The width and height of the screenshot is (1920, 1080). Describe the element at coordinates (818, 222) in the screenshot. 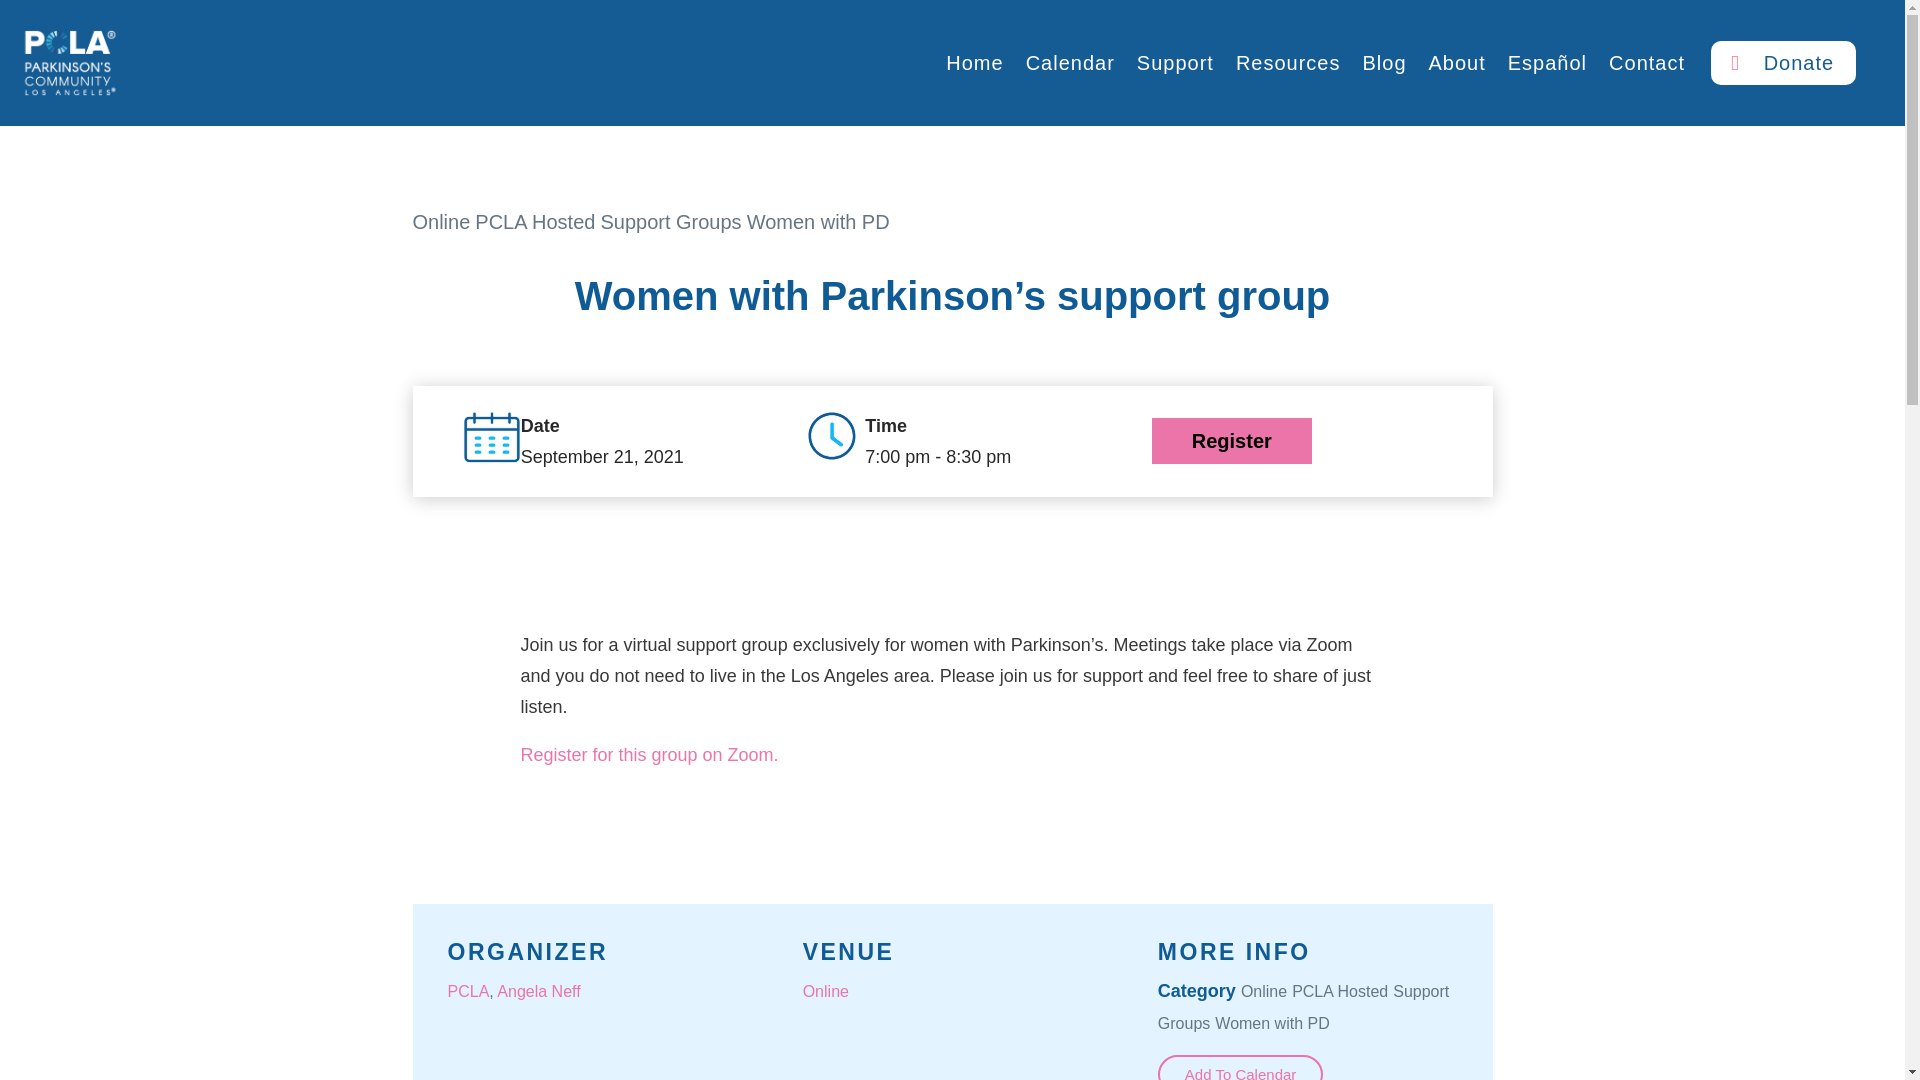

I see `Women with PD` at that location.